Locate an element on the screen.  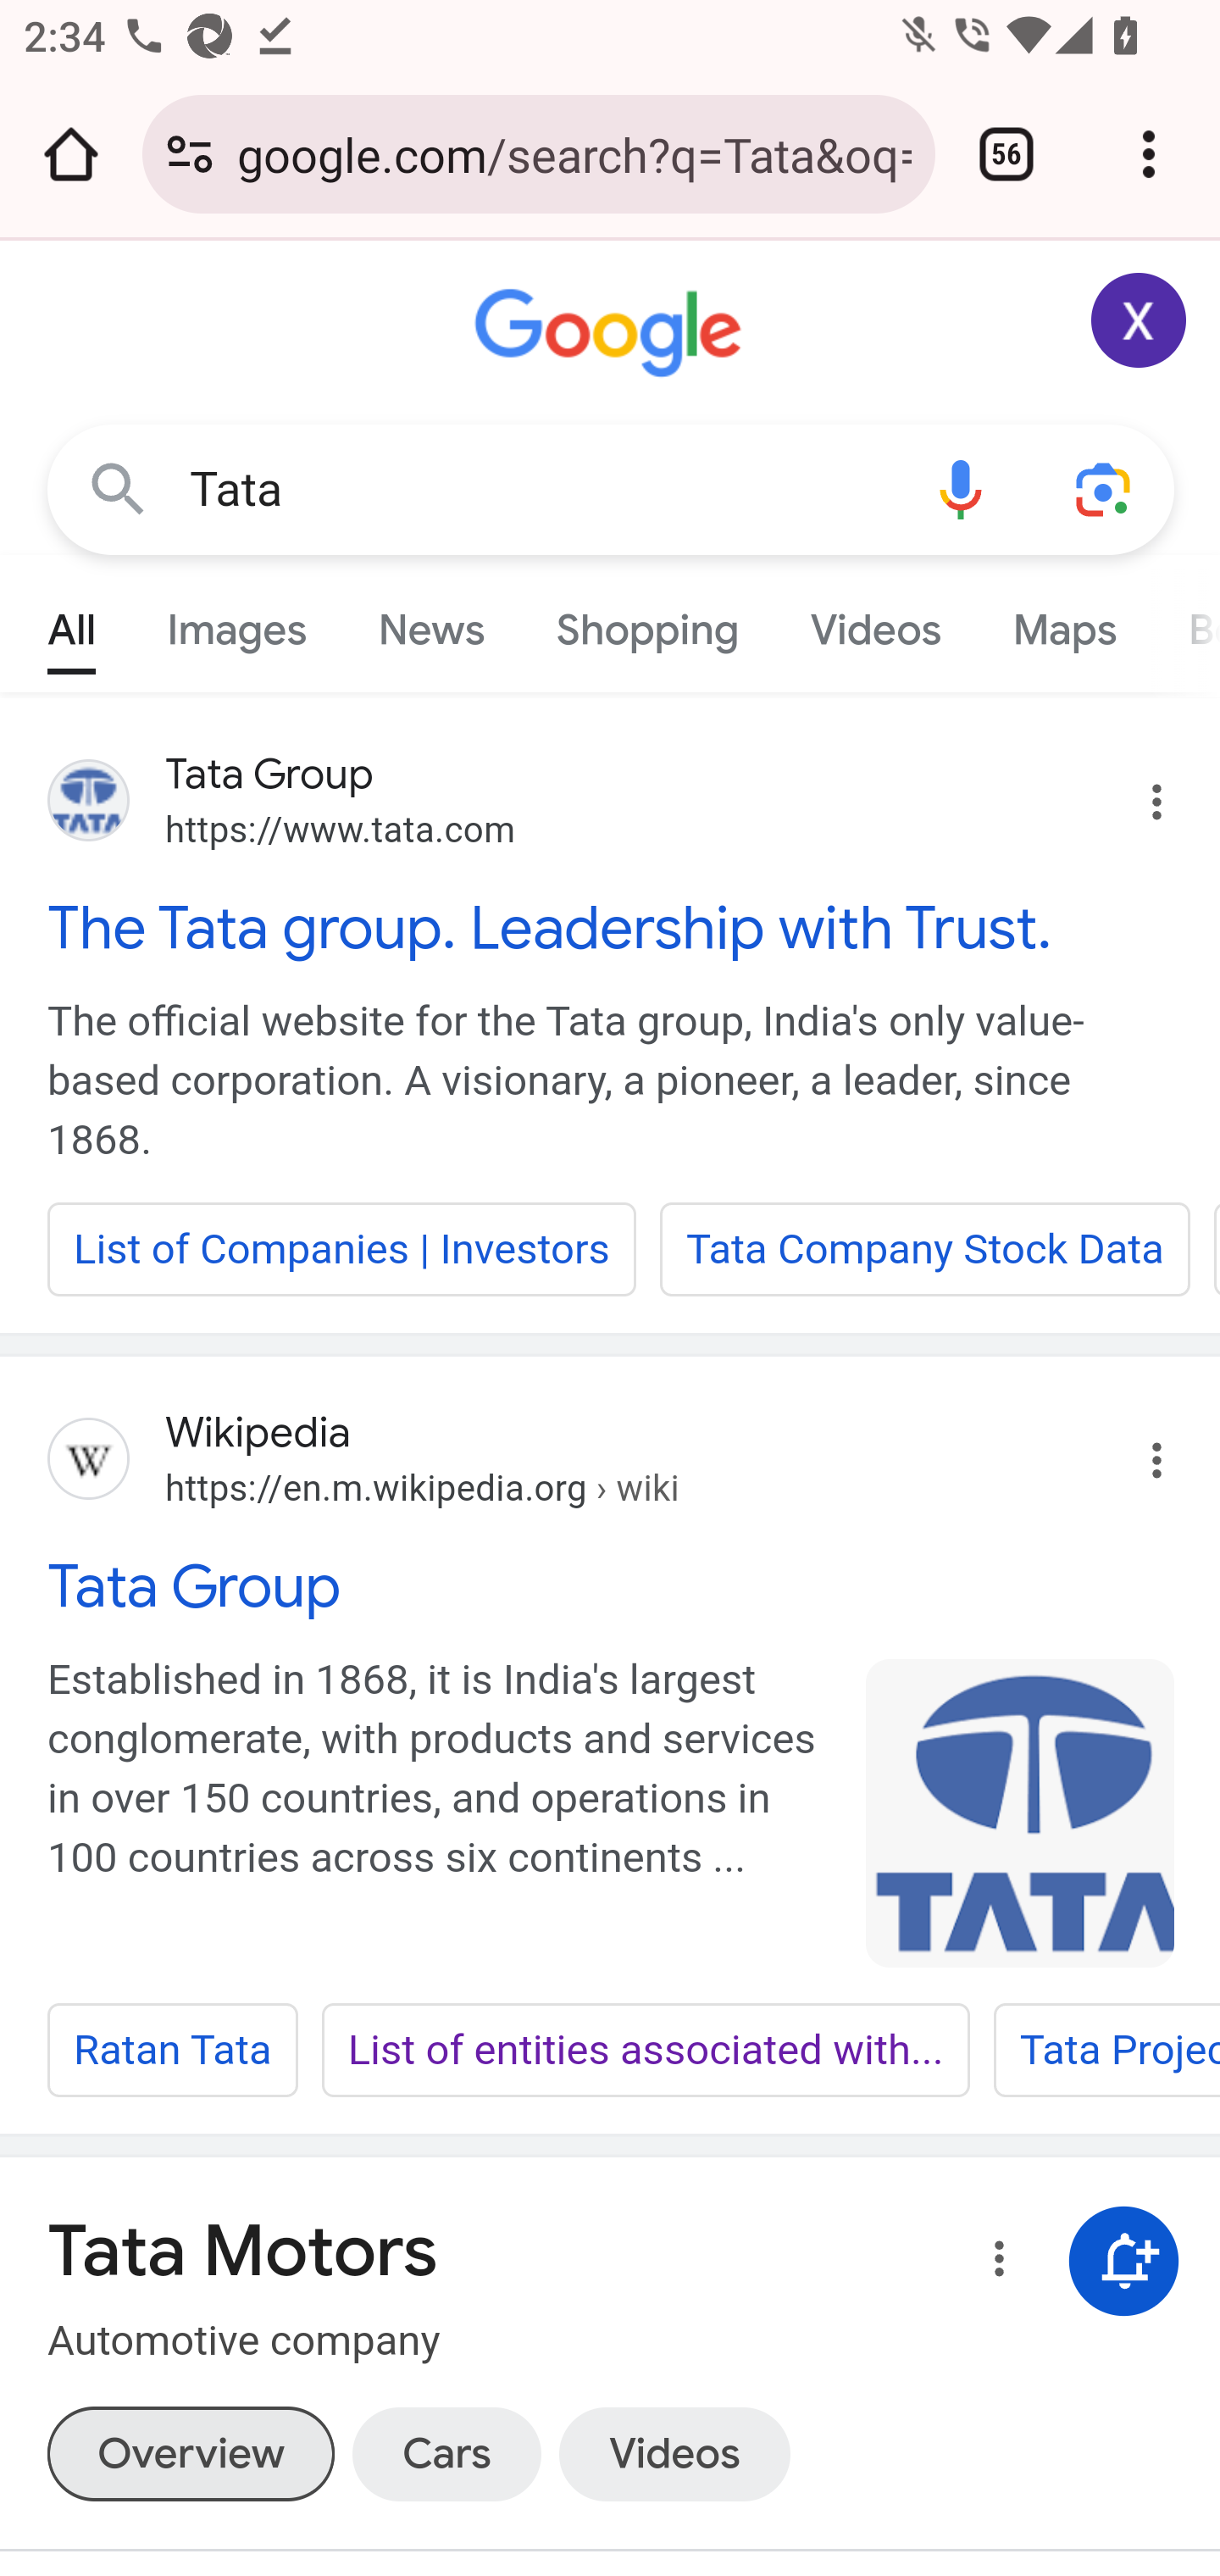
Cars is located at coordinates (446, 2453).